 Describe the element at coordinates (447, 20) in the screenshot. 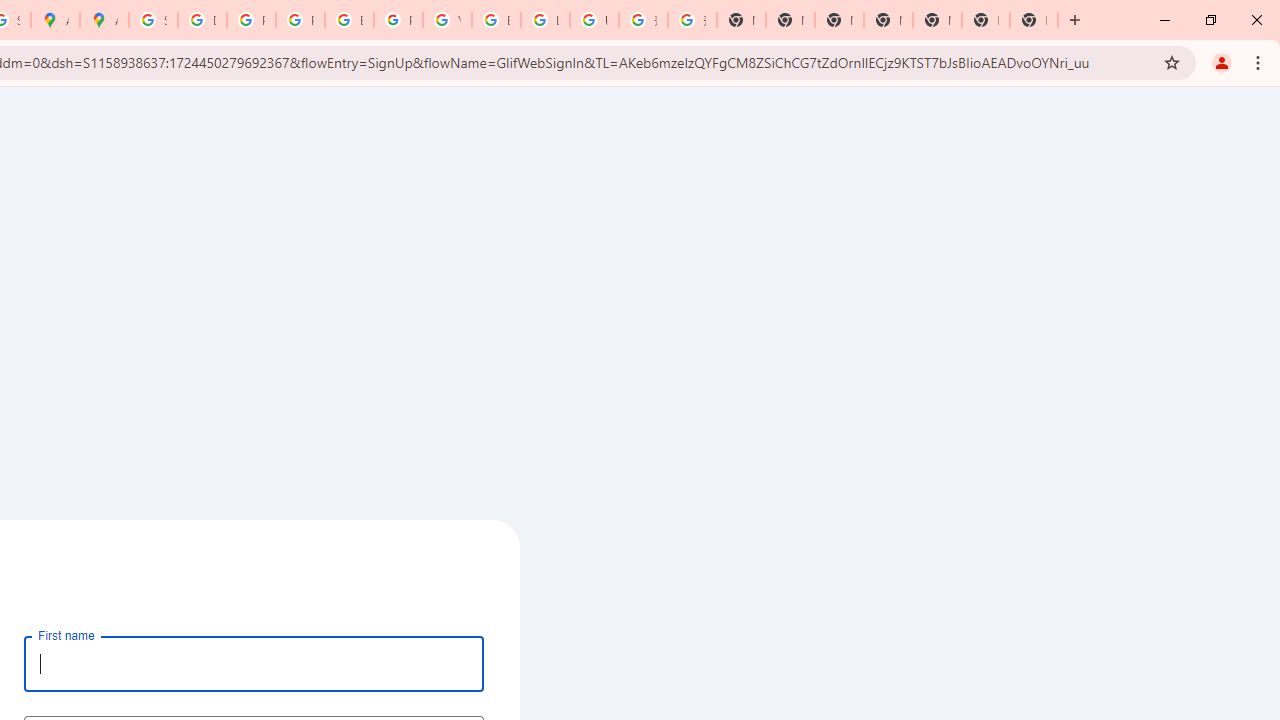

I see `YouTube` at that location.